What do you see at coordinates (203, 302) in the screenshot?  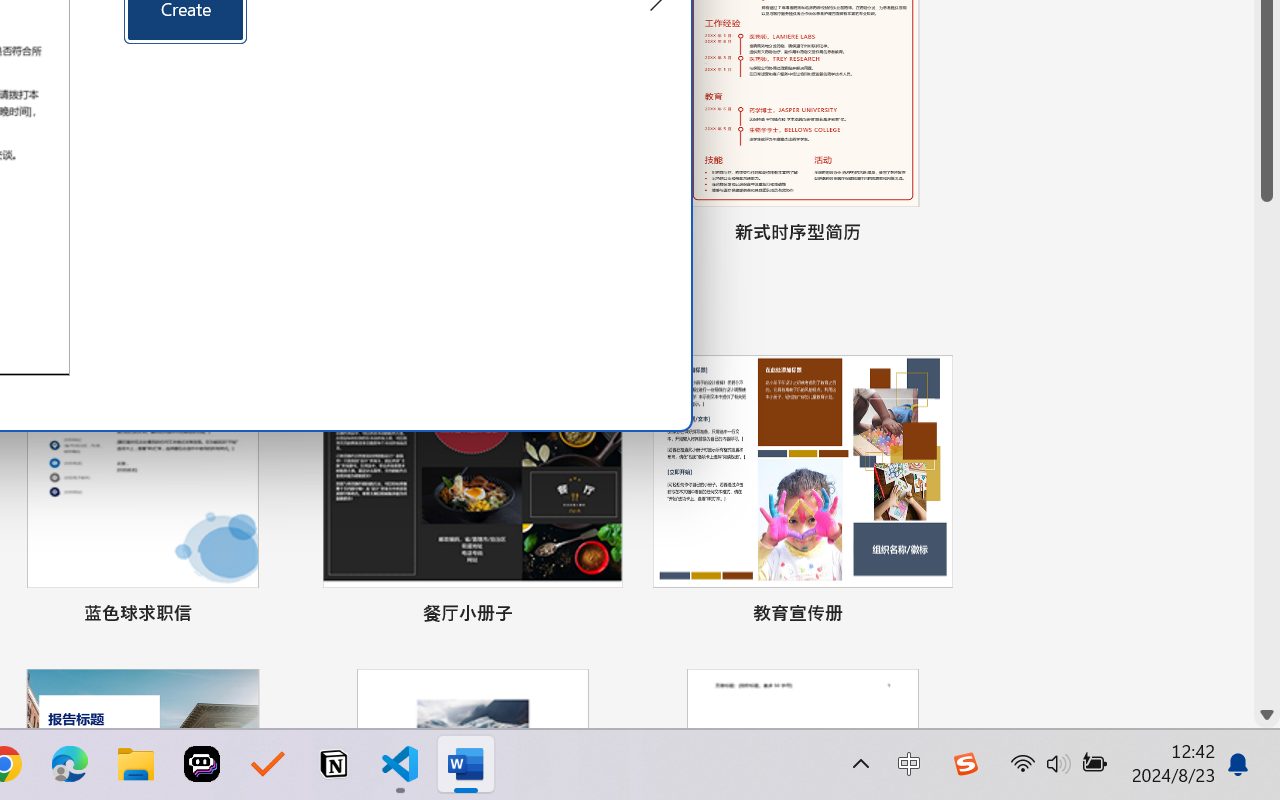 I see `Scroll Next` at bounding box center [203, 302].